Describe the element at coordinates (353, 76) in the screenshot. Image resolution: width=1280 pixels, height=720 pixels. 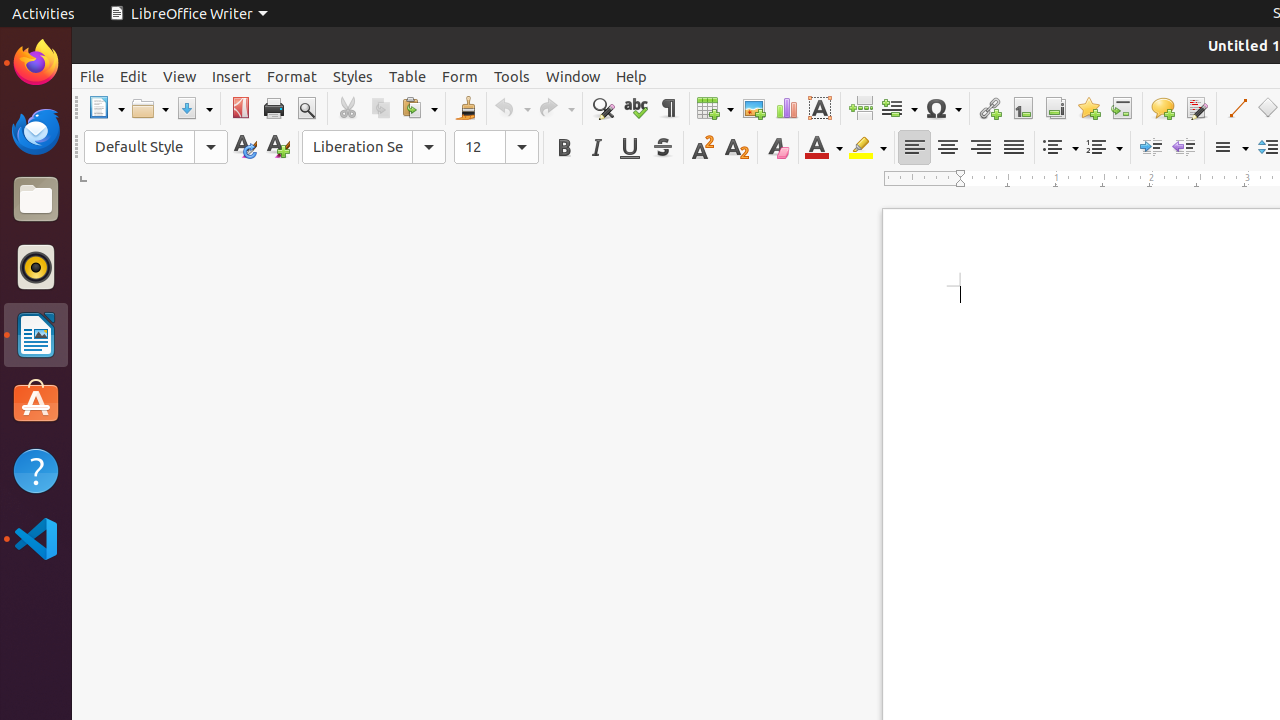
I see `Styles` at that location.